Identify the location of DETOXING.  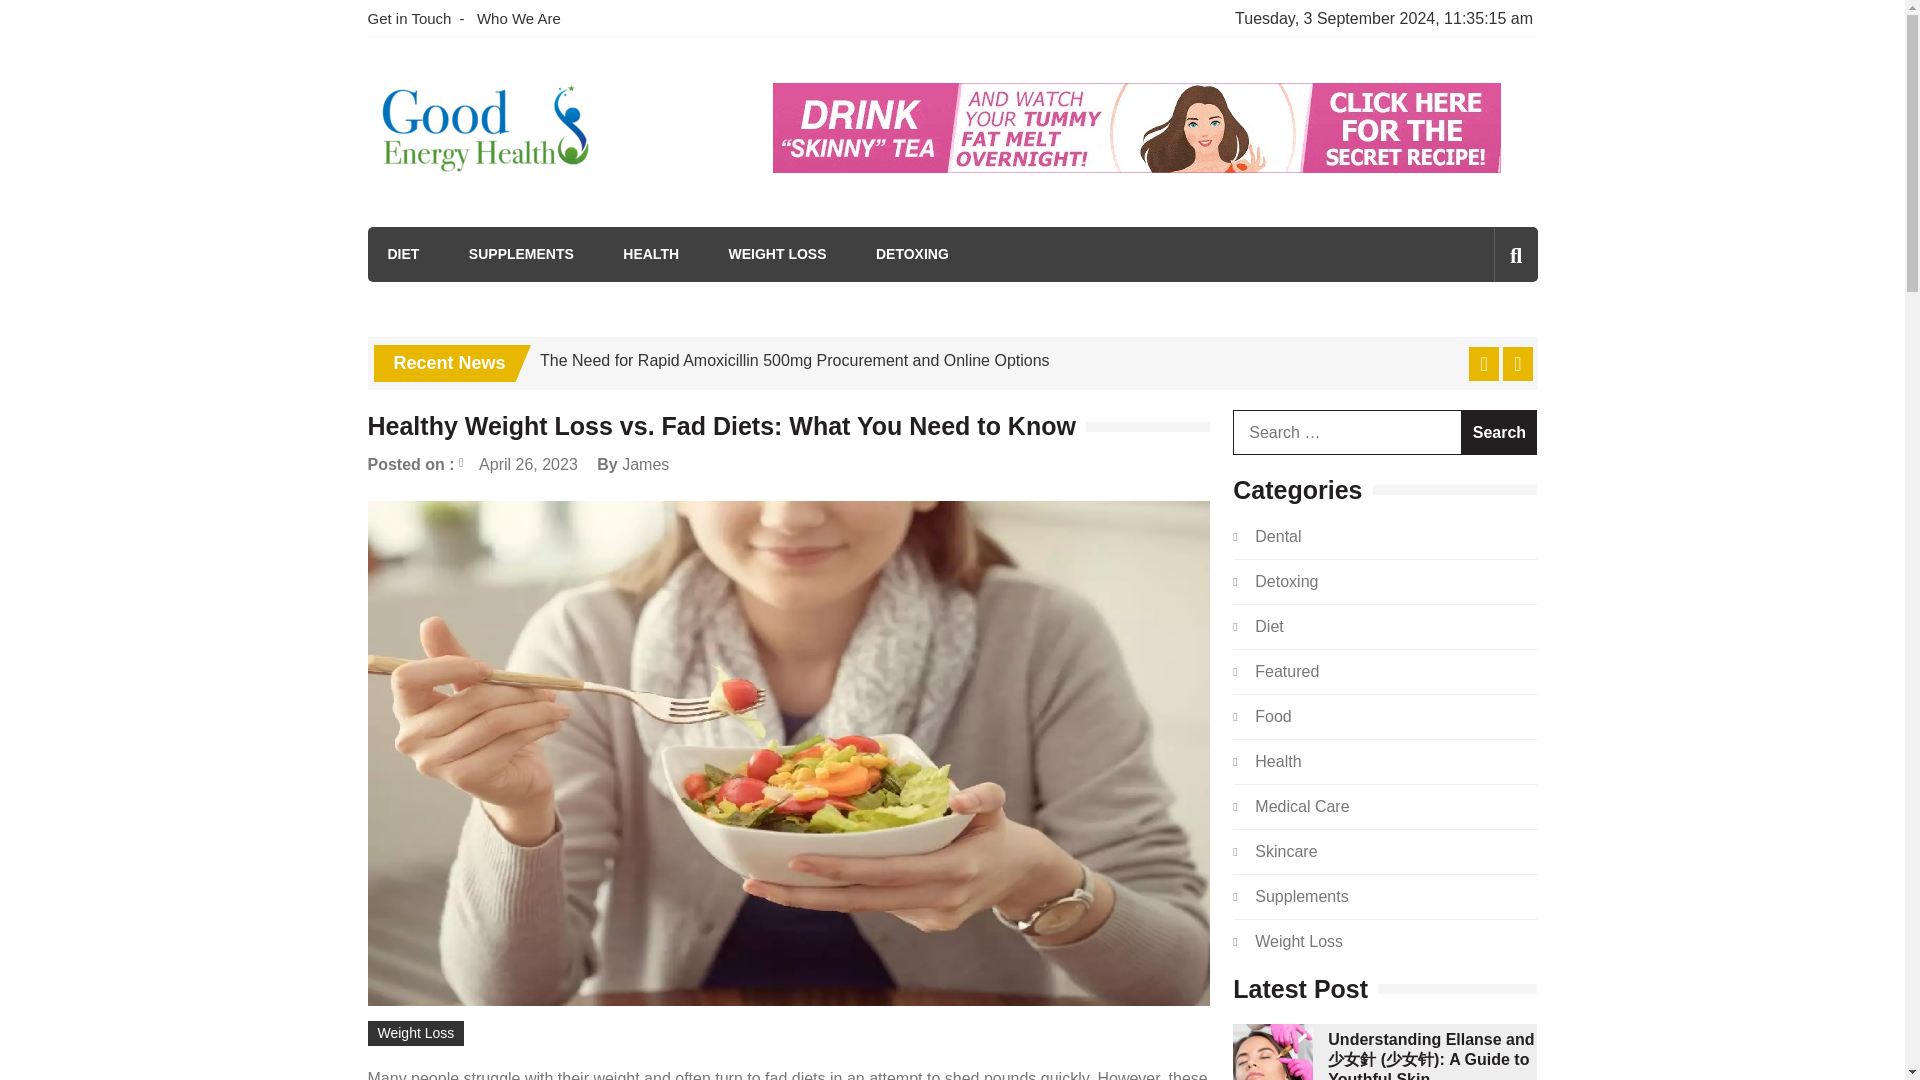
(912, 254).